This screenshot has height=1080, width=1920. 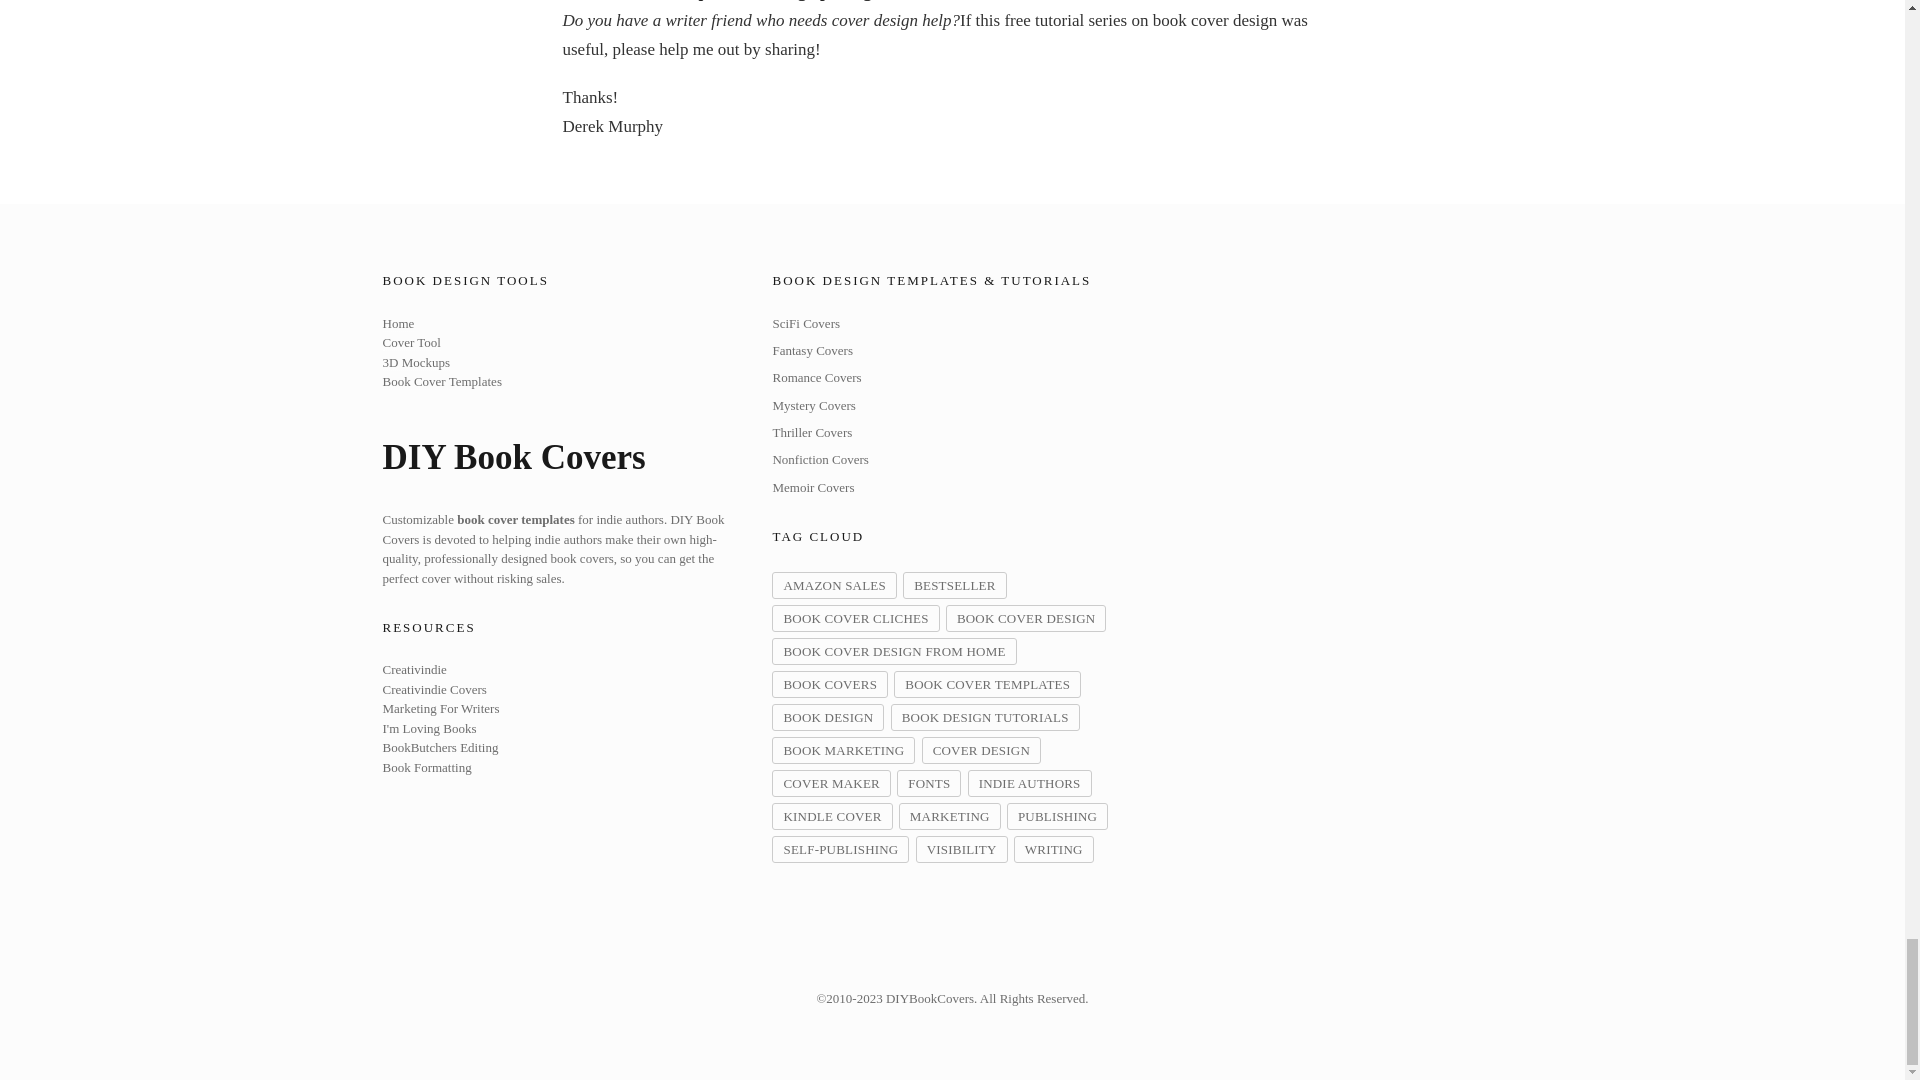 I want to click on Fantasy Covers, so click(x=812, y=350).